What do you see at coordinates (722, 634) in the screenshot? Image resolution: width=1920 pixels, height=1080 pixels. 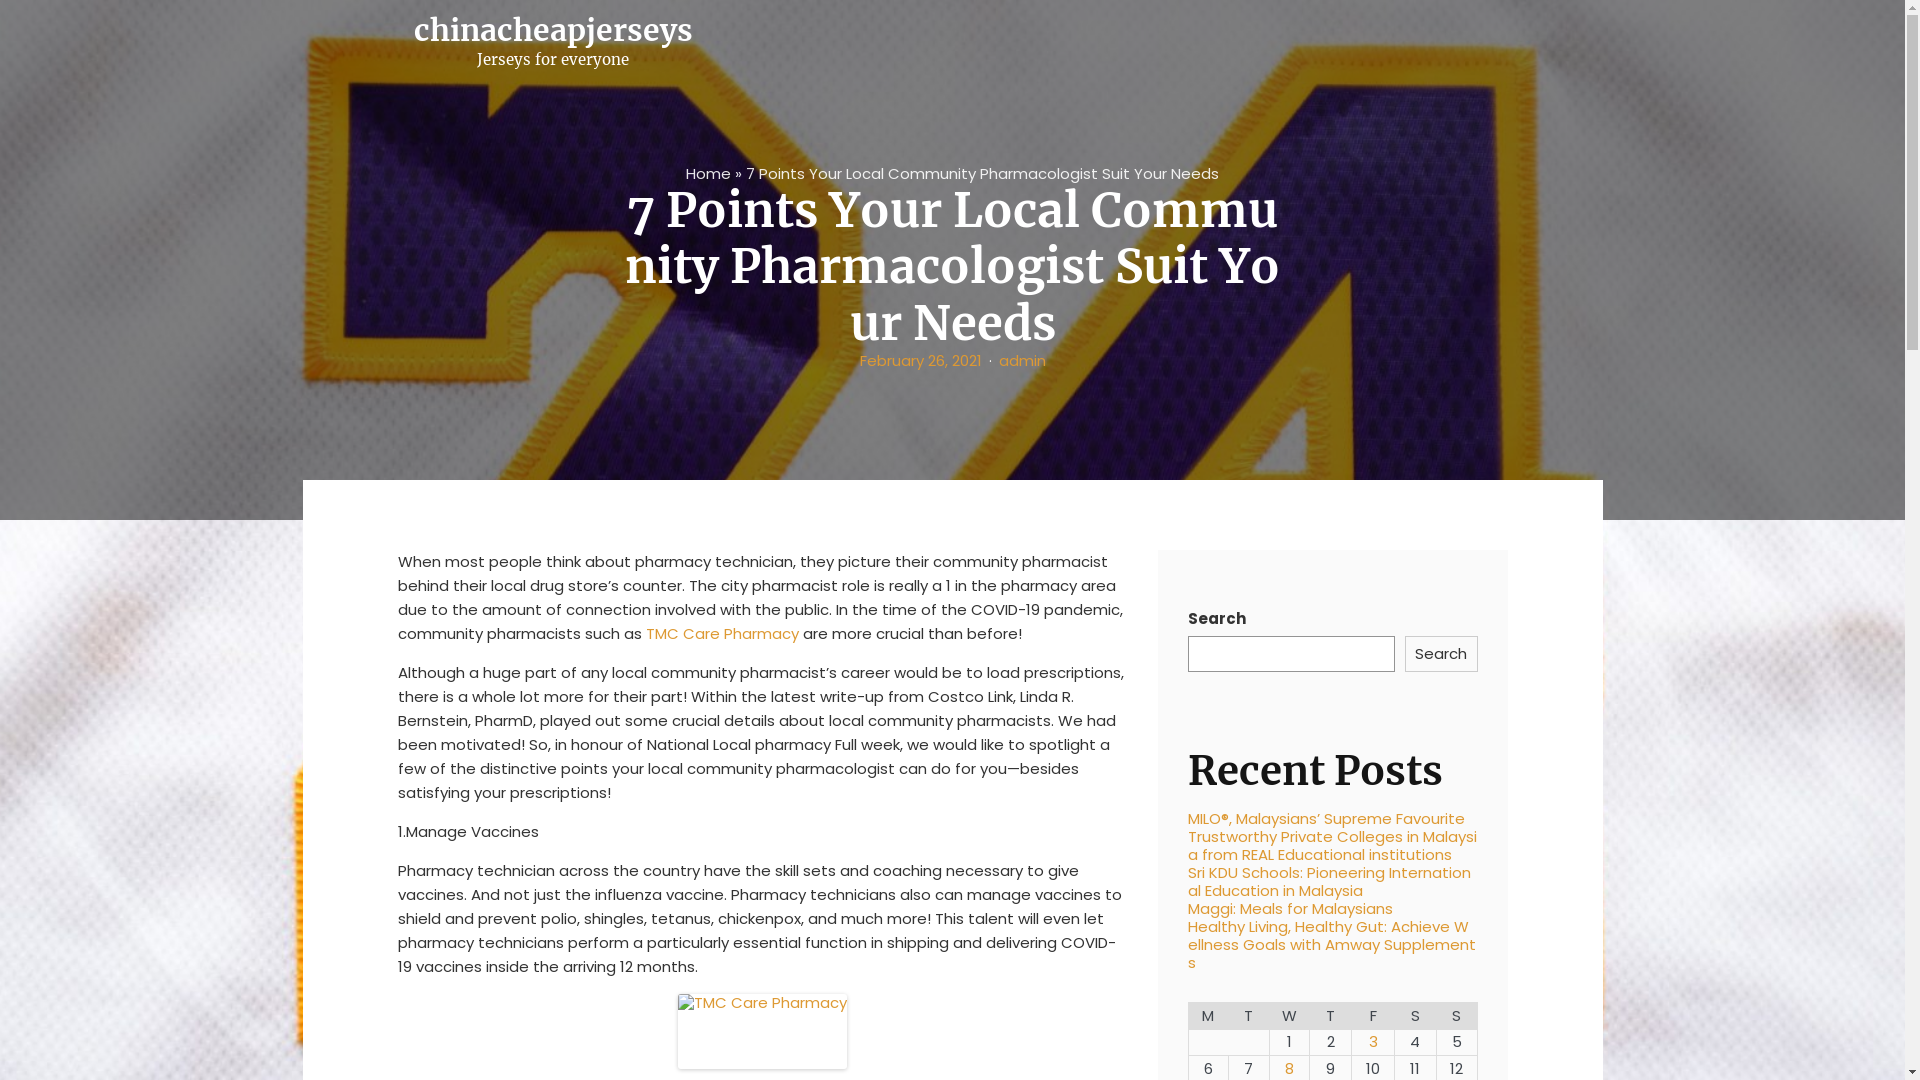 I see `TMC Care Pharmacy` at bounding box center [722, 634].